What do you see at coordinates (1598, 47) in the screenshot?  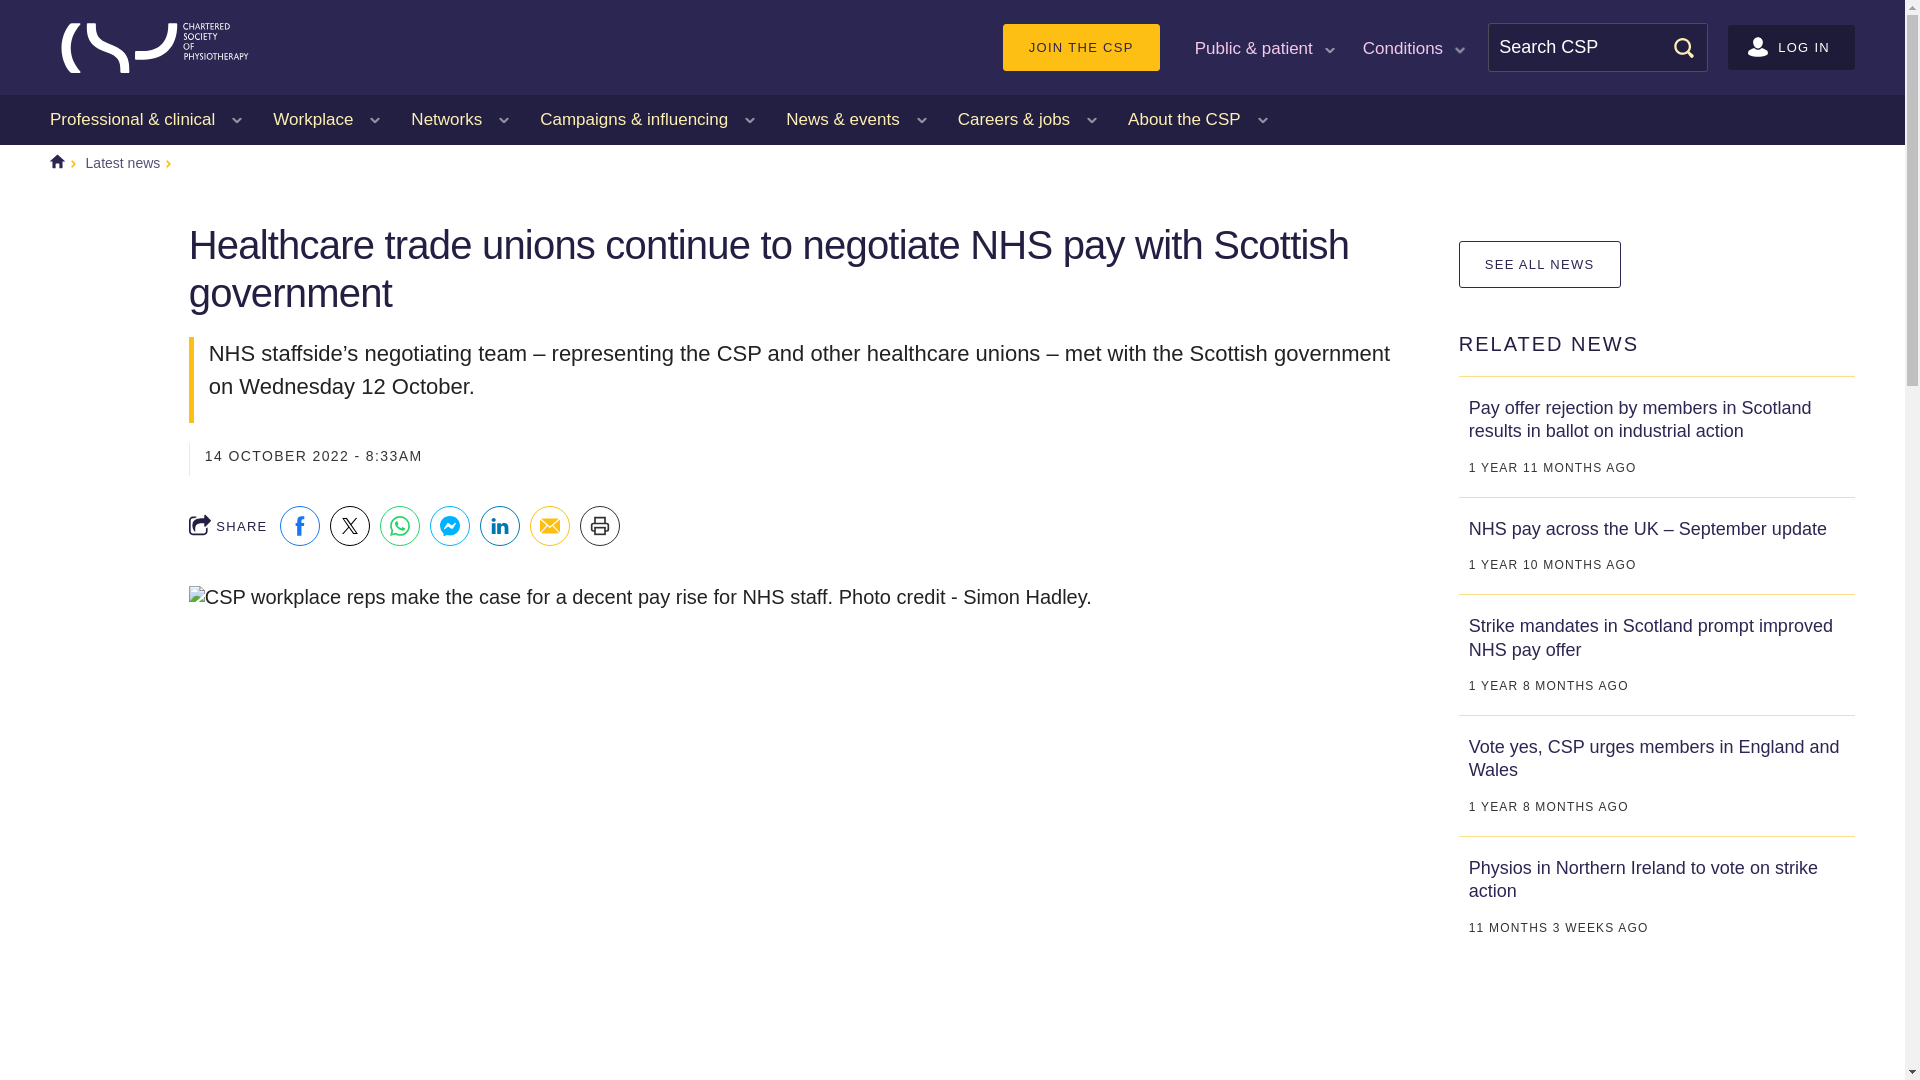 I see `Enter the terms you wish to search for.` at bounding box center [1598, 47].